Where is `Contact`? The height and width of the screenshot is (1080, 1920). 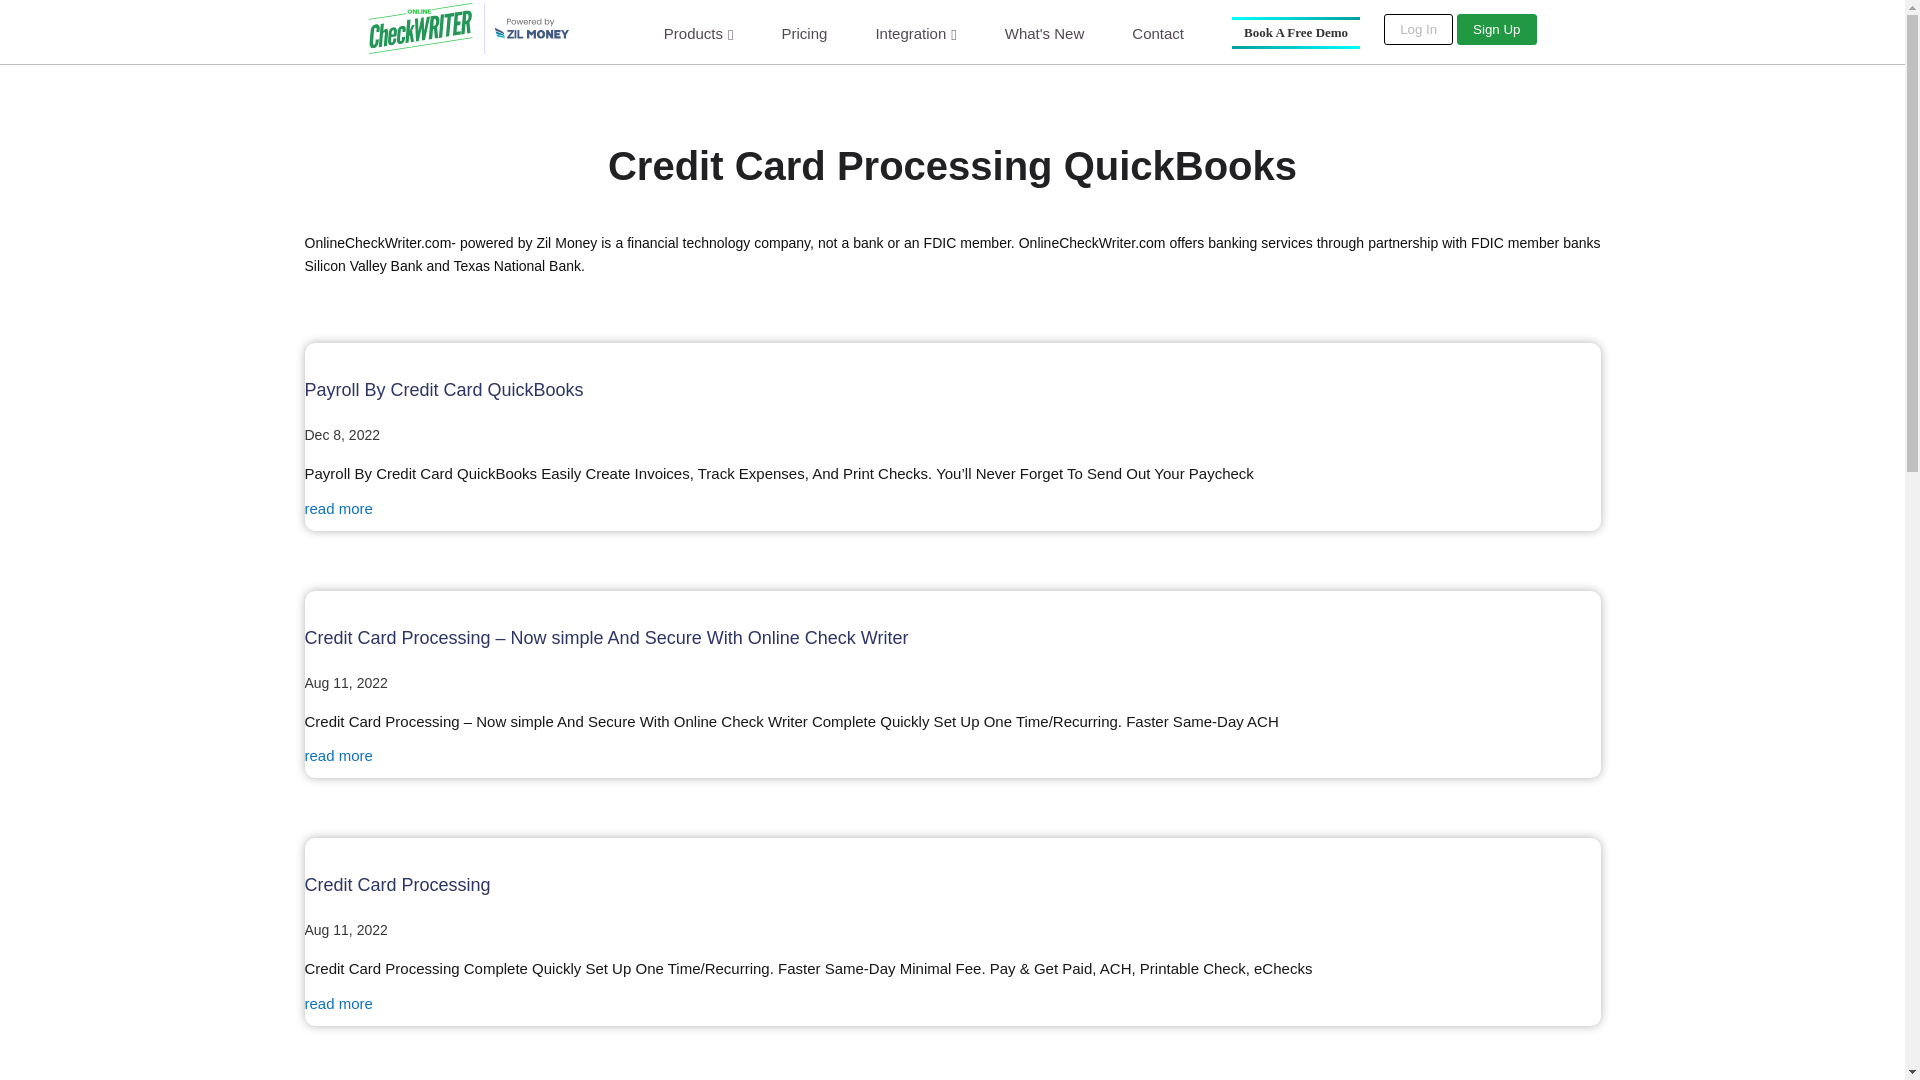 Contact is located at coordinates (1158, 32).